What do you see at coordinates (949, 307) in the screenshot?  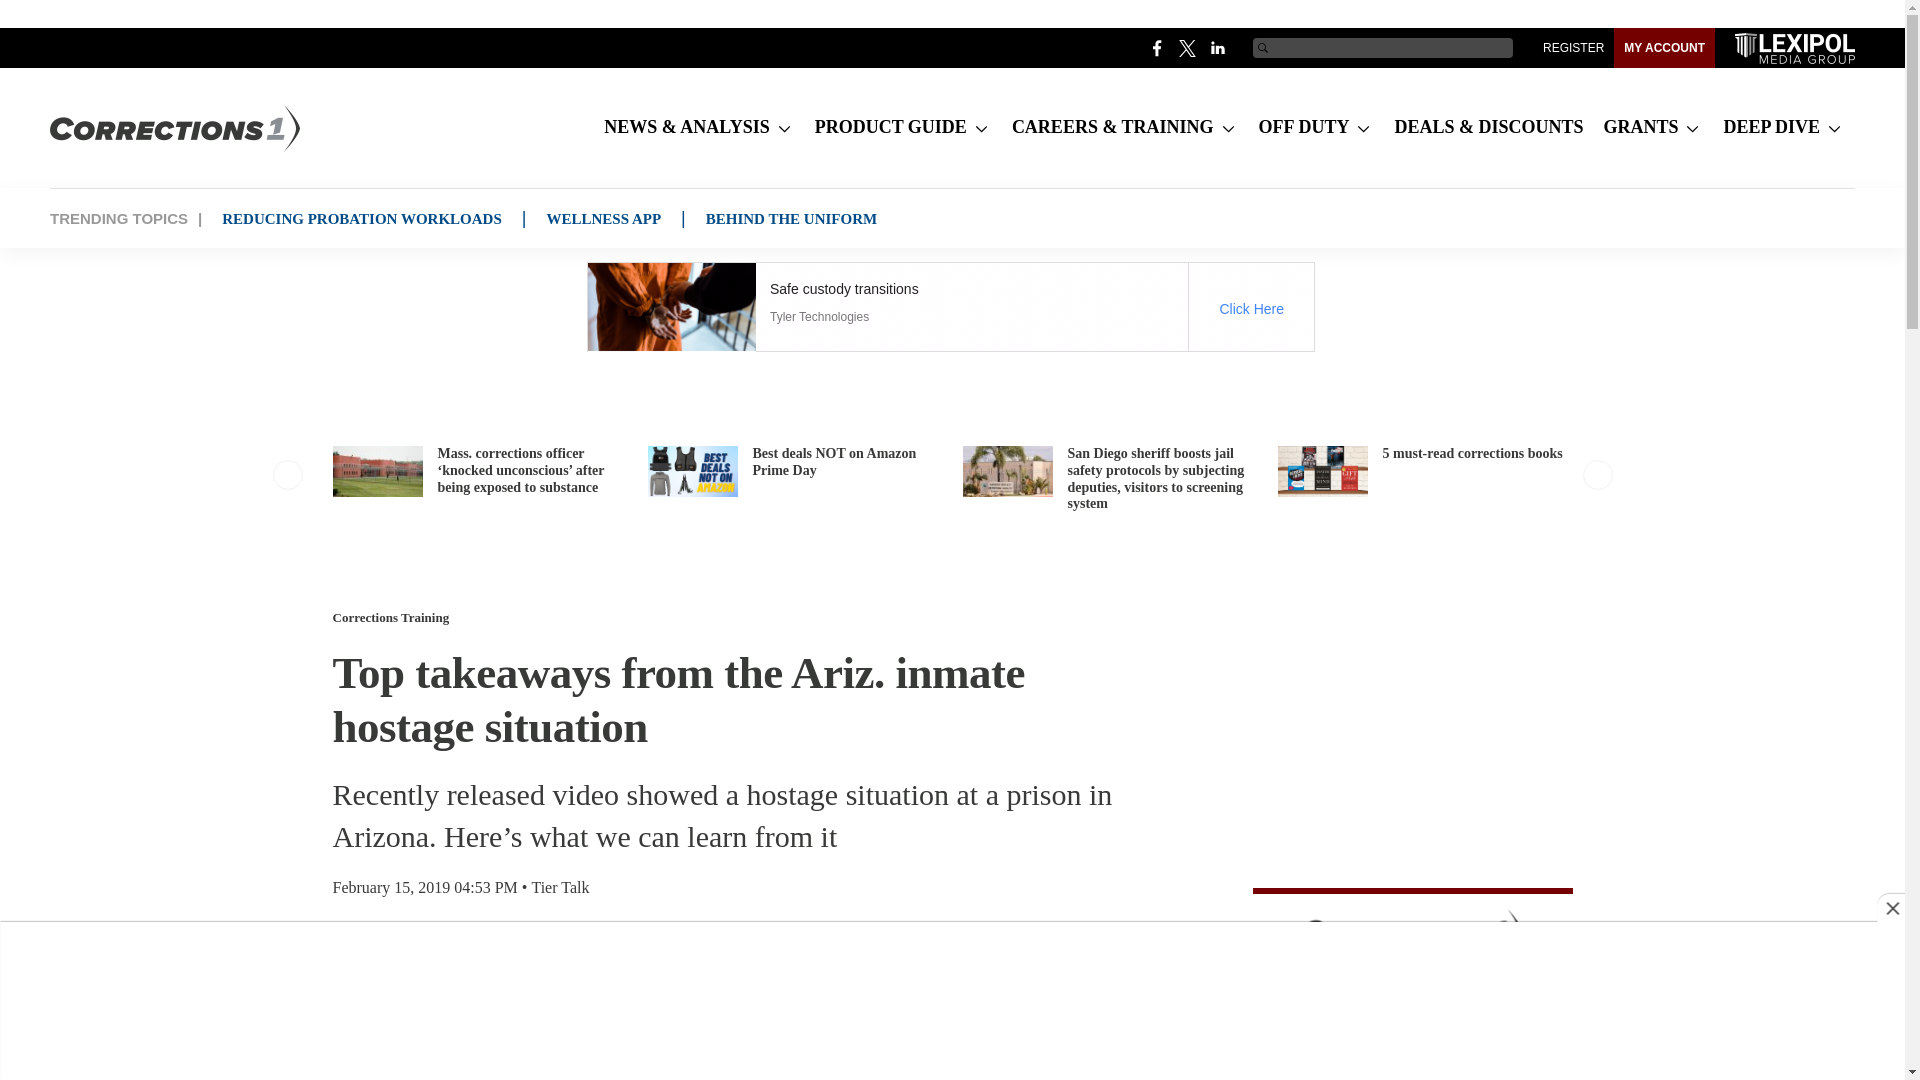 I see `3rd party ad content` at bounding box center [949, 307].